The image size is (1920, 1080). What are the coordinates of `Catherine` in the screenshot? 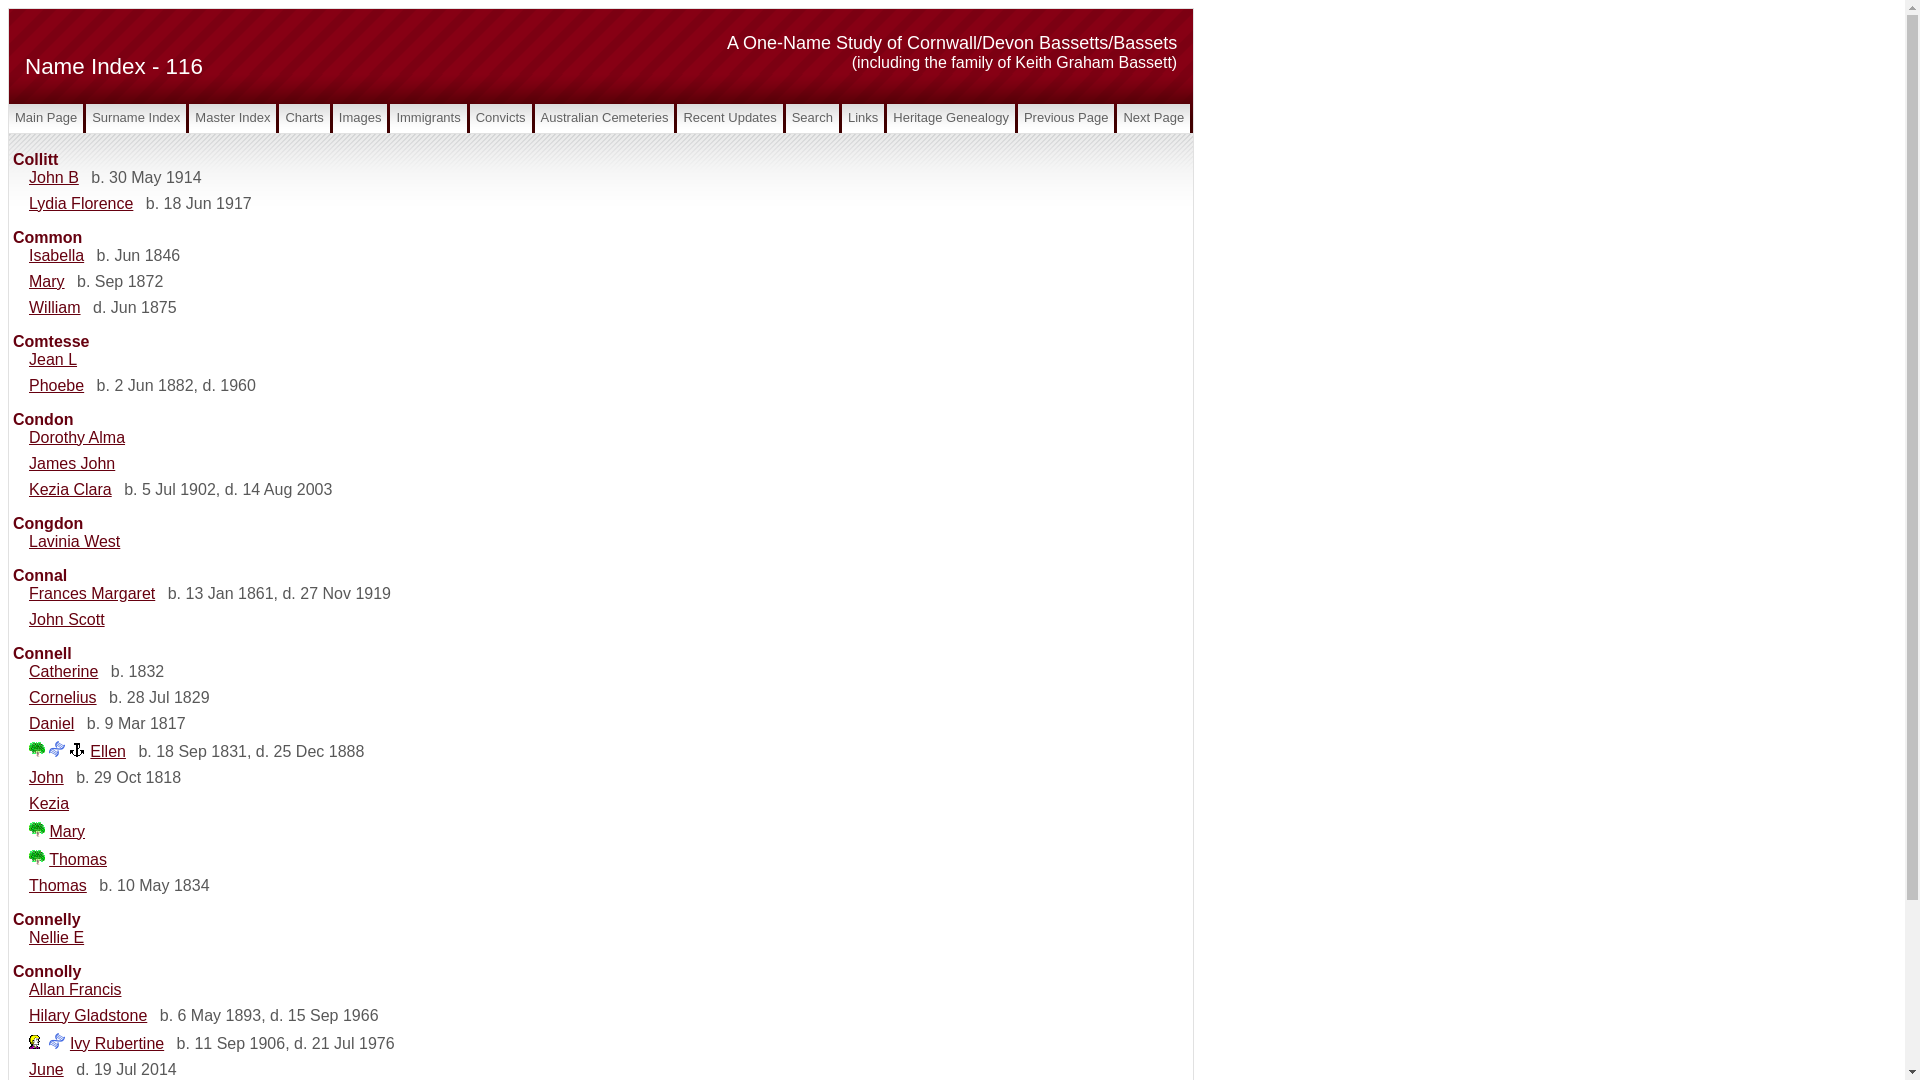 It's located at (64, 672).